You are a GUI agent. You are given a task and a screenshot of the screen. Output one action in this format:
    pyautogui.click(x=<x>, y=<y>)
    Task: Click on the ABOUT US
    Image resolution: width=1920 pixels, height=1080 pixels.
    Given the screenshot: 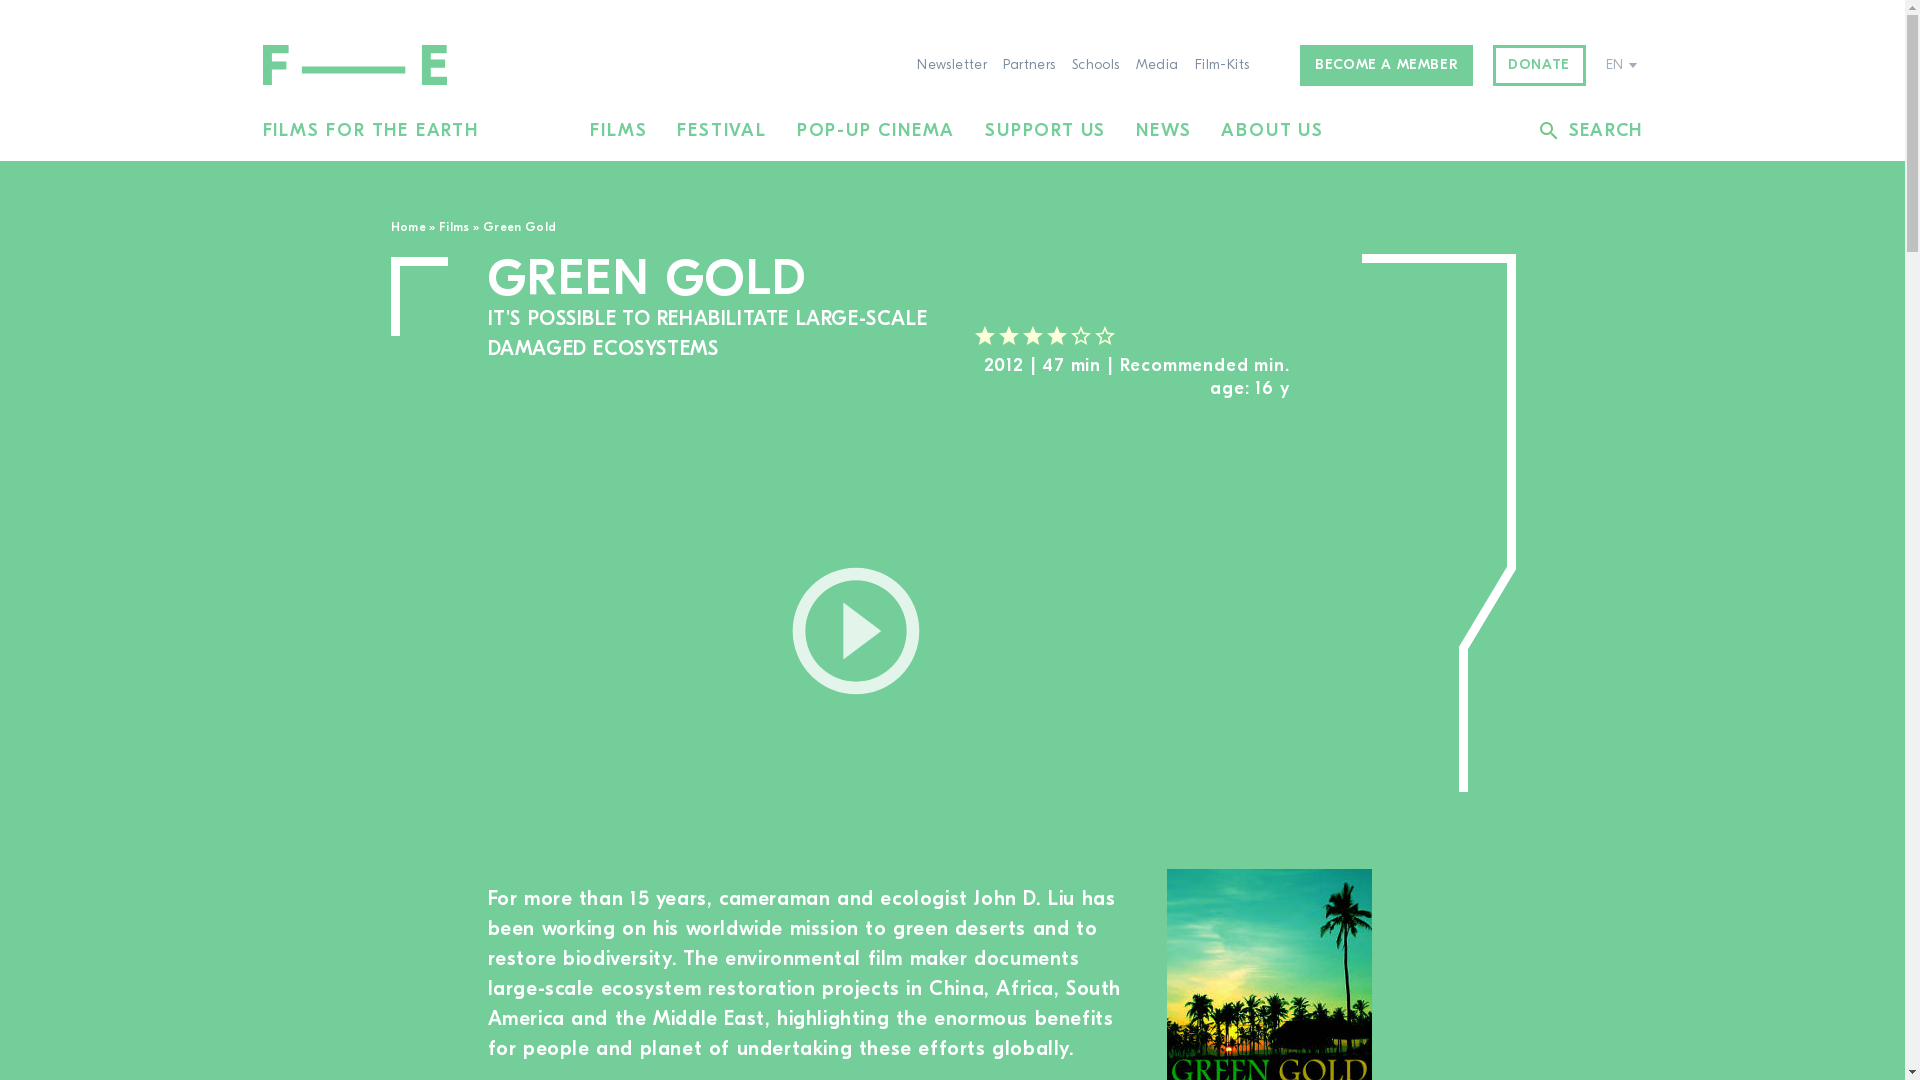 What is the action you would take?
    pyautogui.click(x=1272, y=130)
    